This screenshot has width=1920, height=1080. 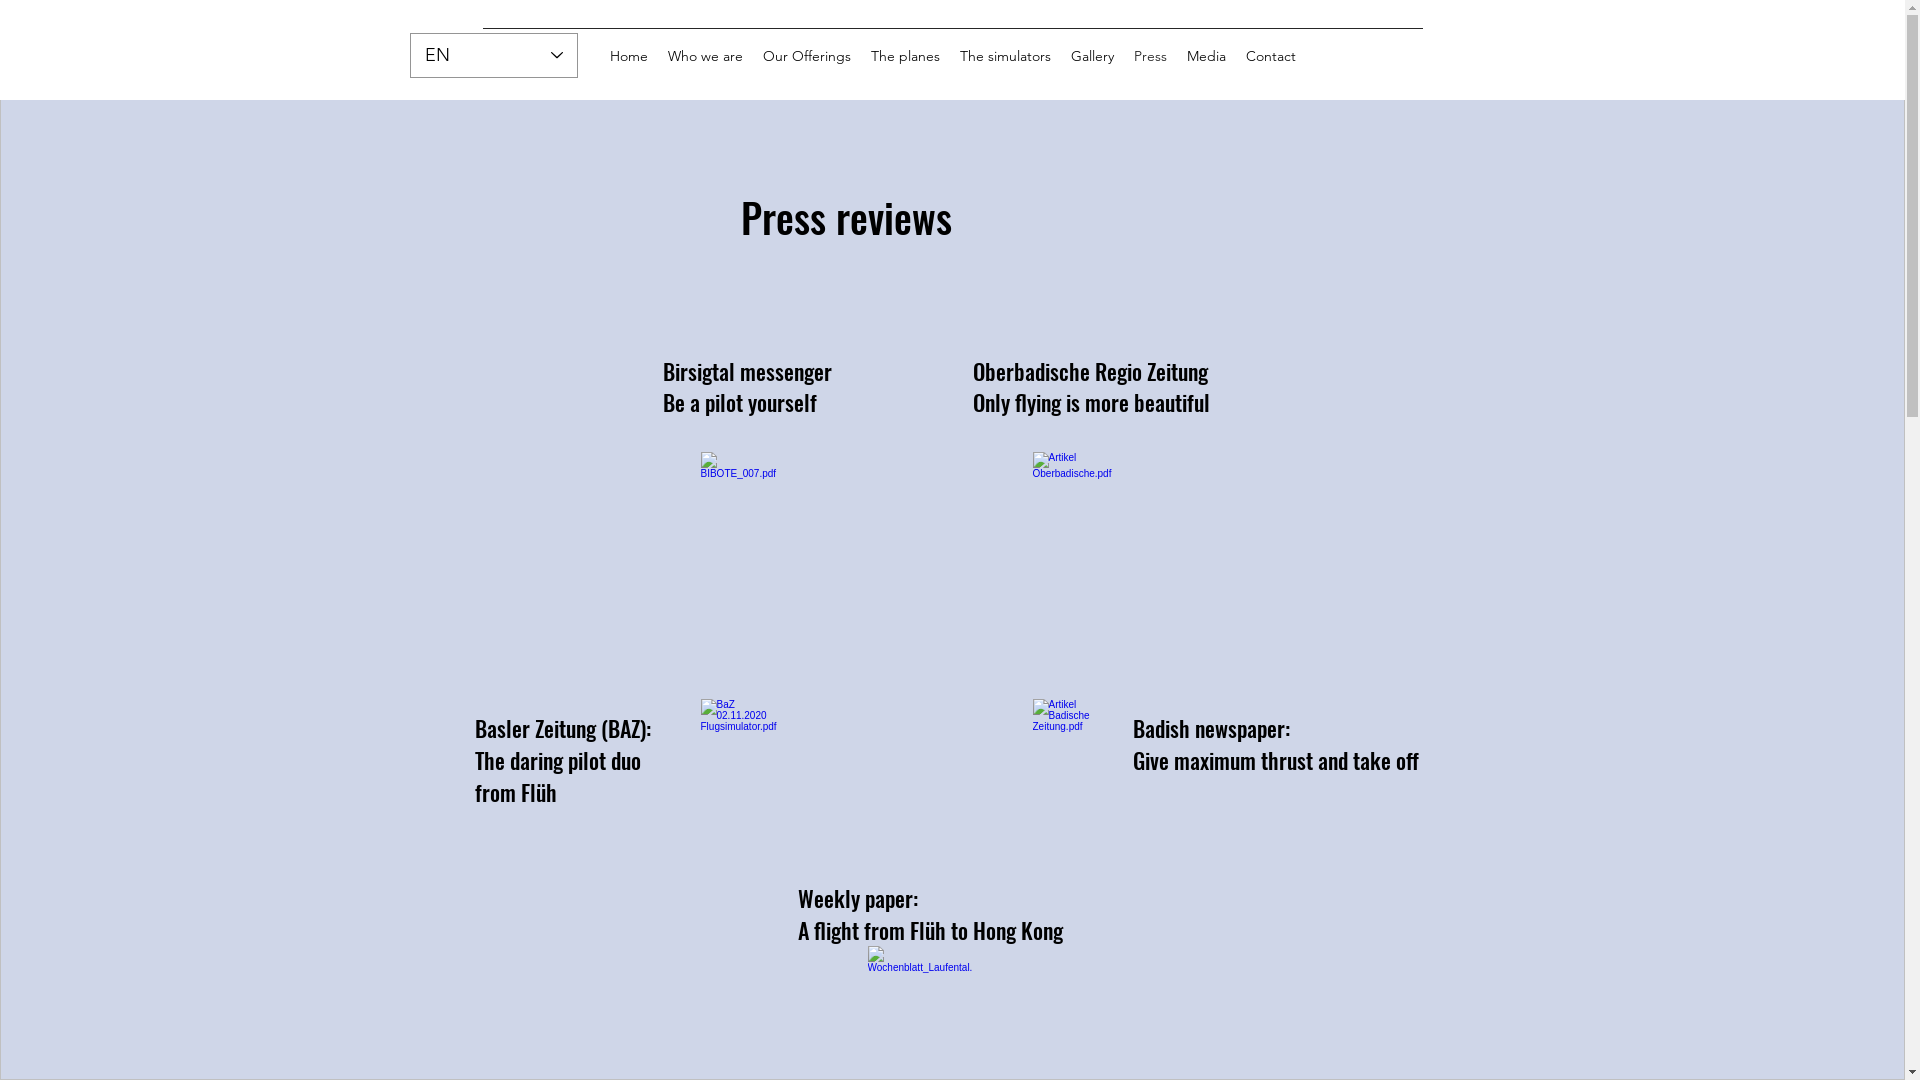 What do you see at coordinates (1271, 56) in the screenshot?
I see `Contact` at bounding box center [1271, 56].